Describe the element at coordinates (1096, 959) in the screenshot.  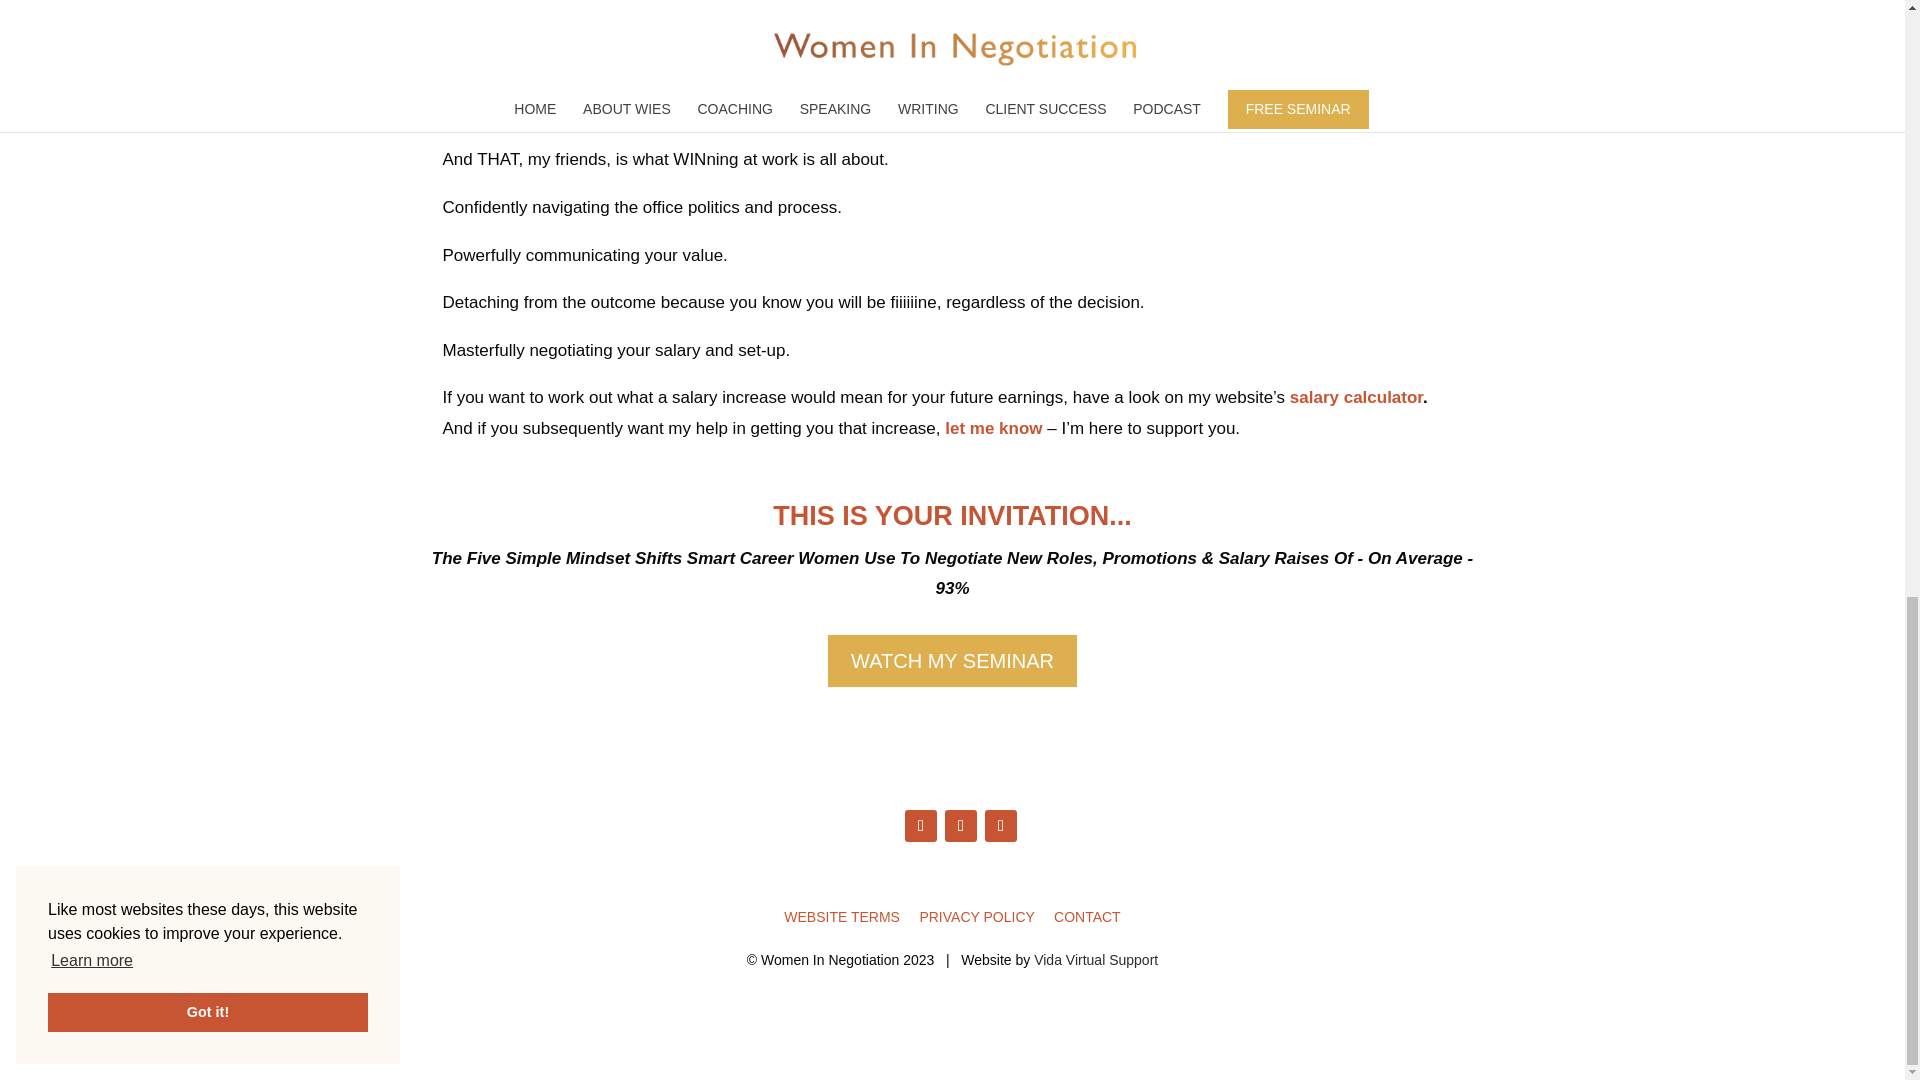
I see `Vida Virtual Support` at that location.